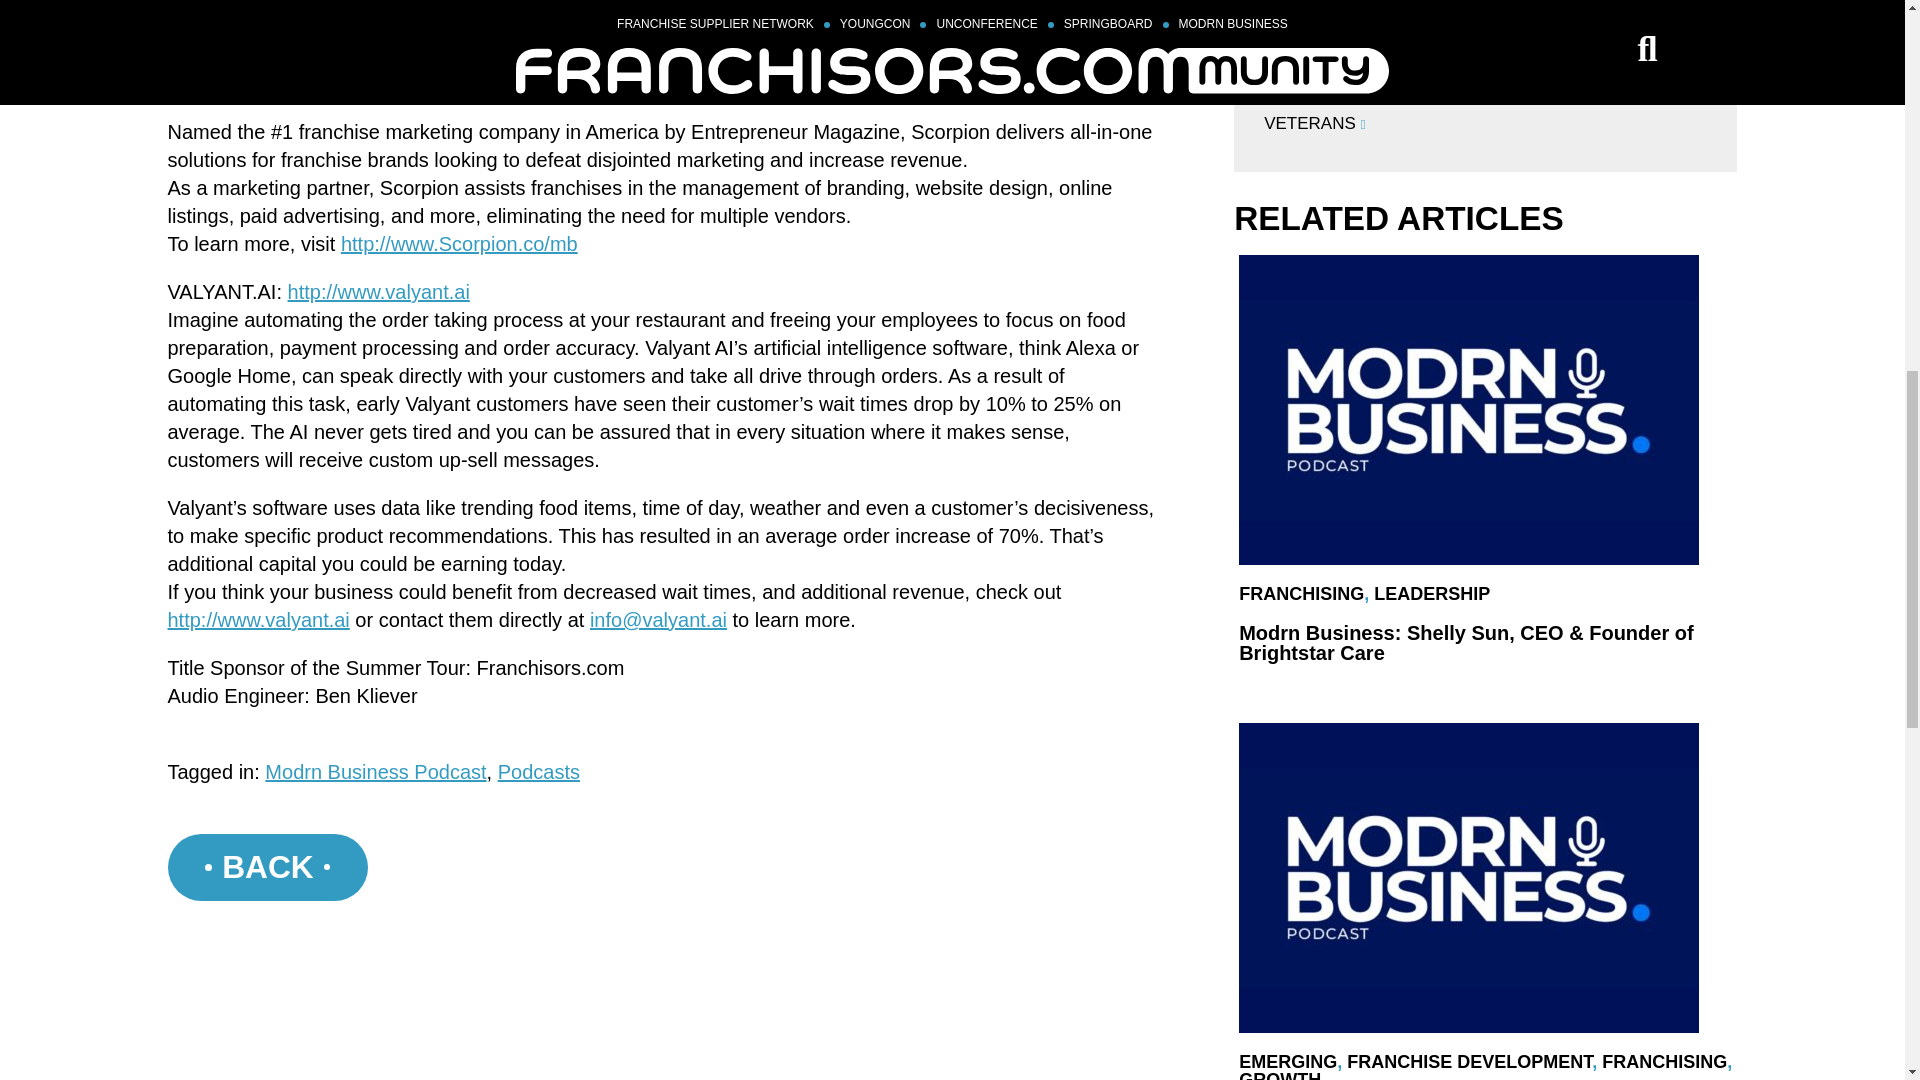 The height and width of the screenshot is (1080, 1920). What do you see at coordinates (1469, 1062) in the screenshot?
I see `View all posts in Franchise development` at bounding box center [1469, 1062].